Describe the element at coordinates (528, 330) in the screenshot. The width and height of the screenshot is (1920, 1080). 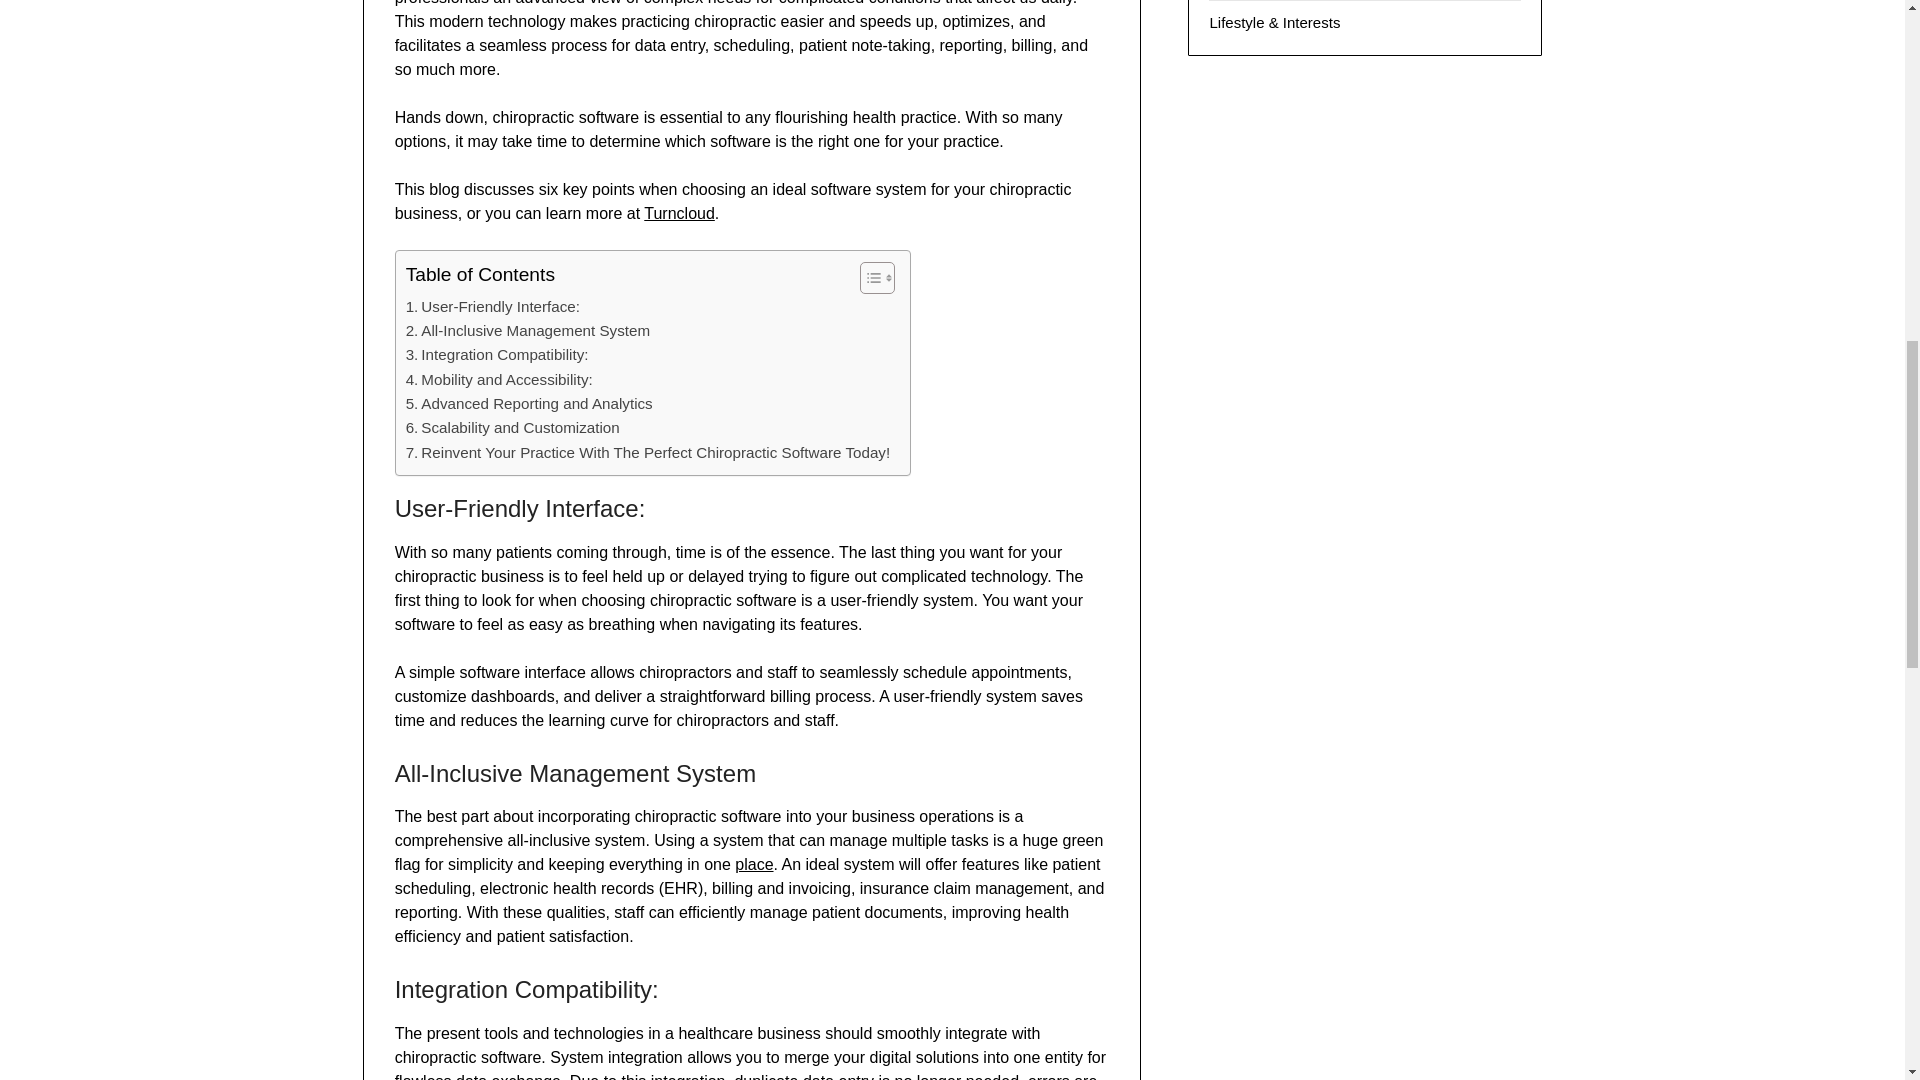
I see `All-Inclusive Management System` at that location.